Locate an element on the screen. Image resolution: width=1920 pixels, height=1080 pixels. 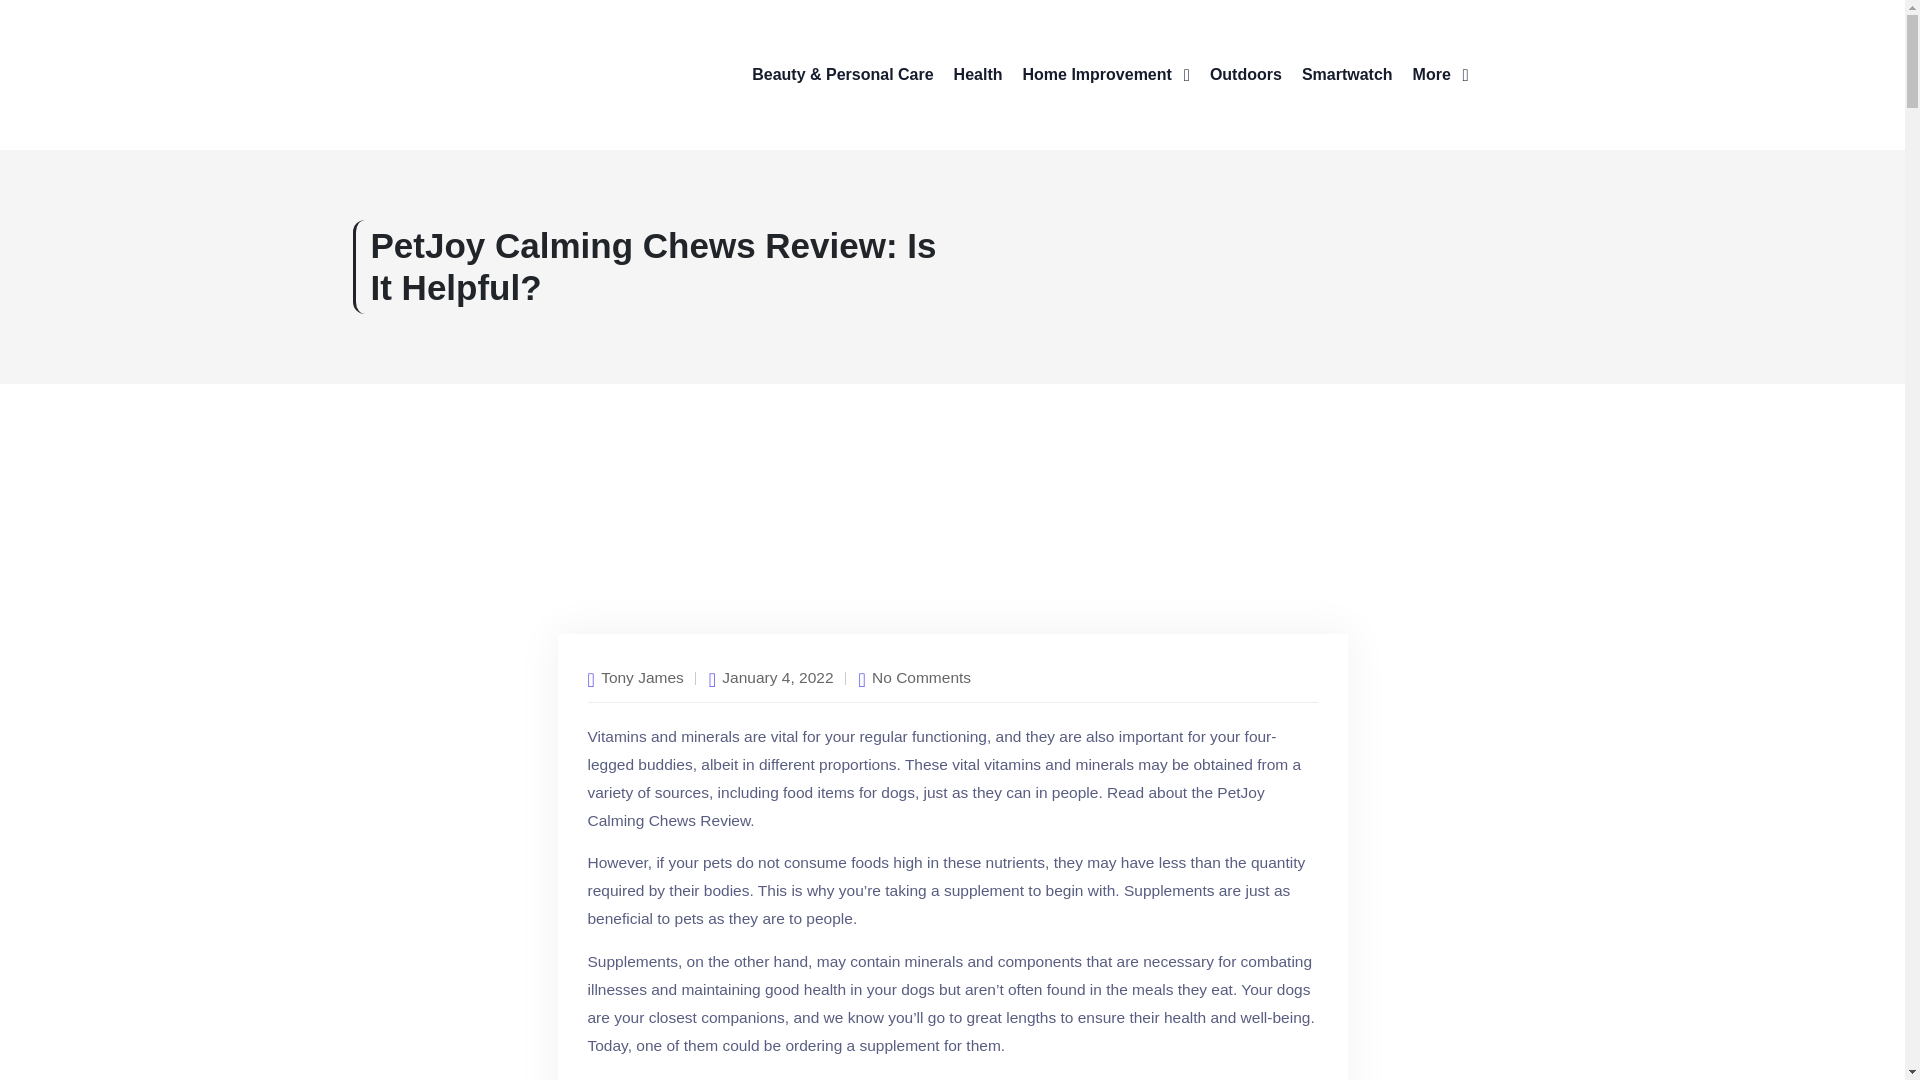
Home Improvement is located at coordinates (1104, 74).